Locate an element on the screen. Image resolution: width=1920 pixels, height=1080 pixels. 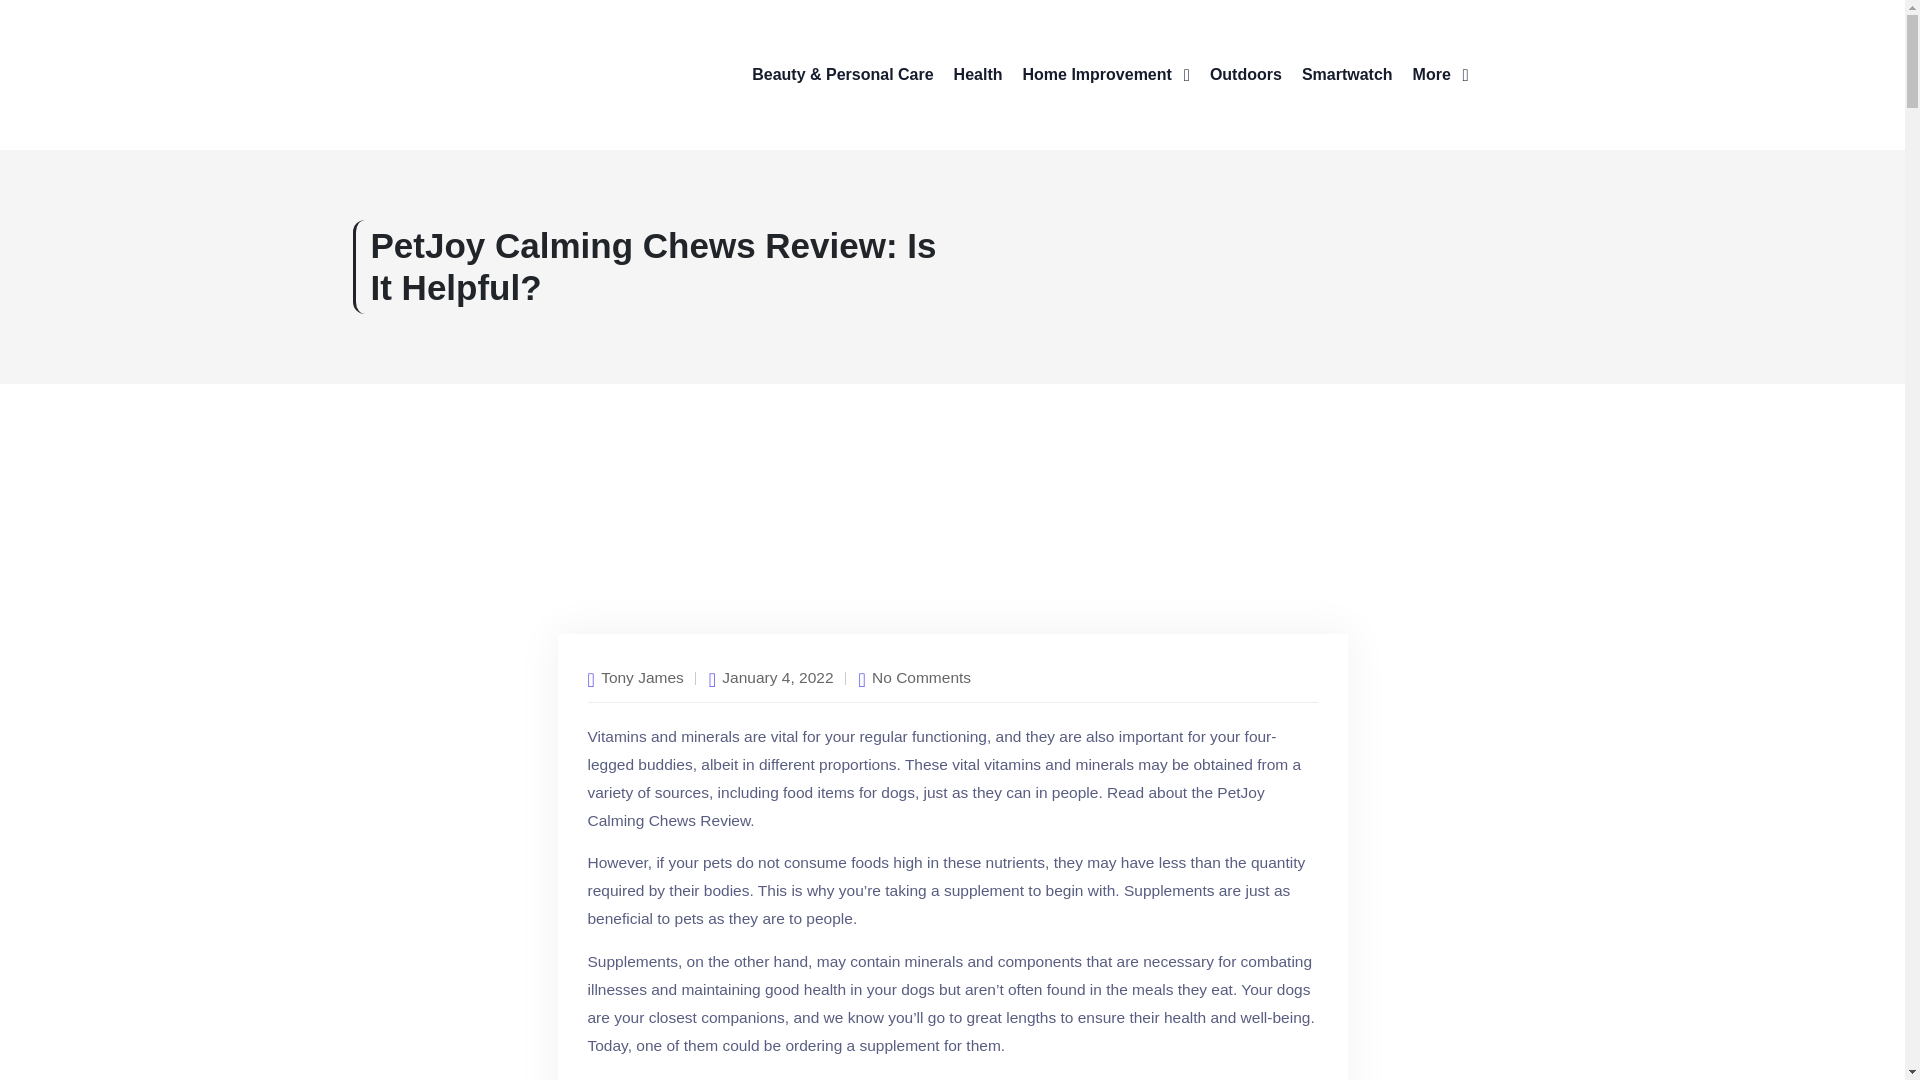
Home Improvement is located at coordinates (1104, 74).